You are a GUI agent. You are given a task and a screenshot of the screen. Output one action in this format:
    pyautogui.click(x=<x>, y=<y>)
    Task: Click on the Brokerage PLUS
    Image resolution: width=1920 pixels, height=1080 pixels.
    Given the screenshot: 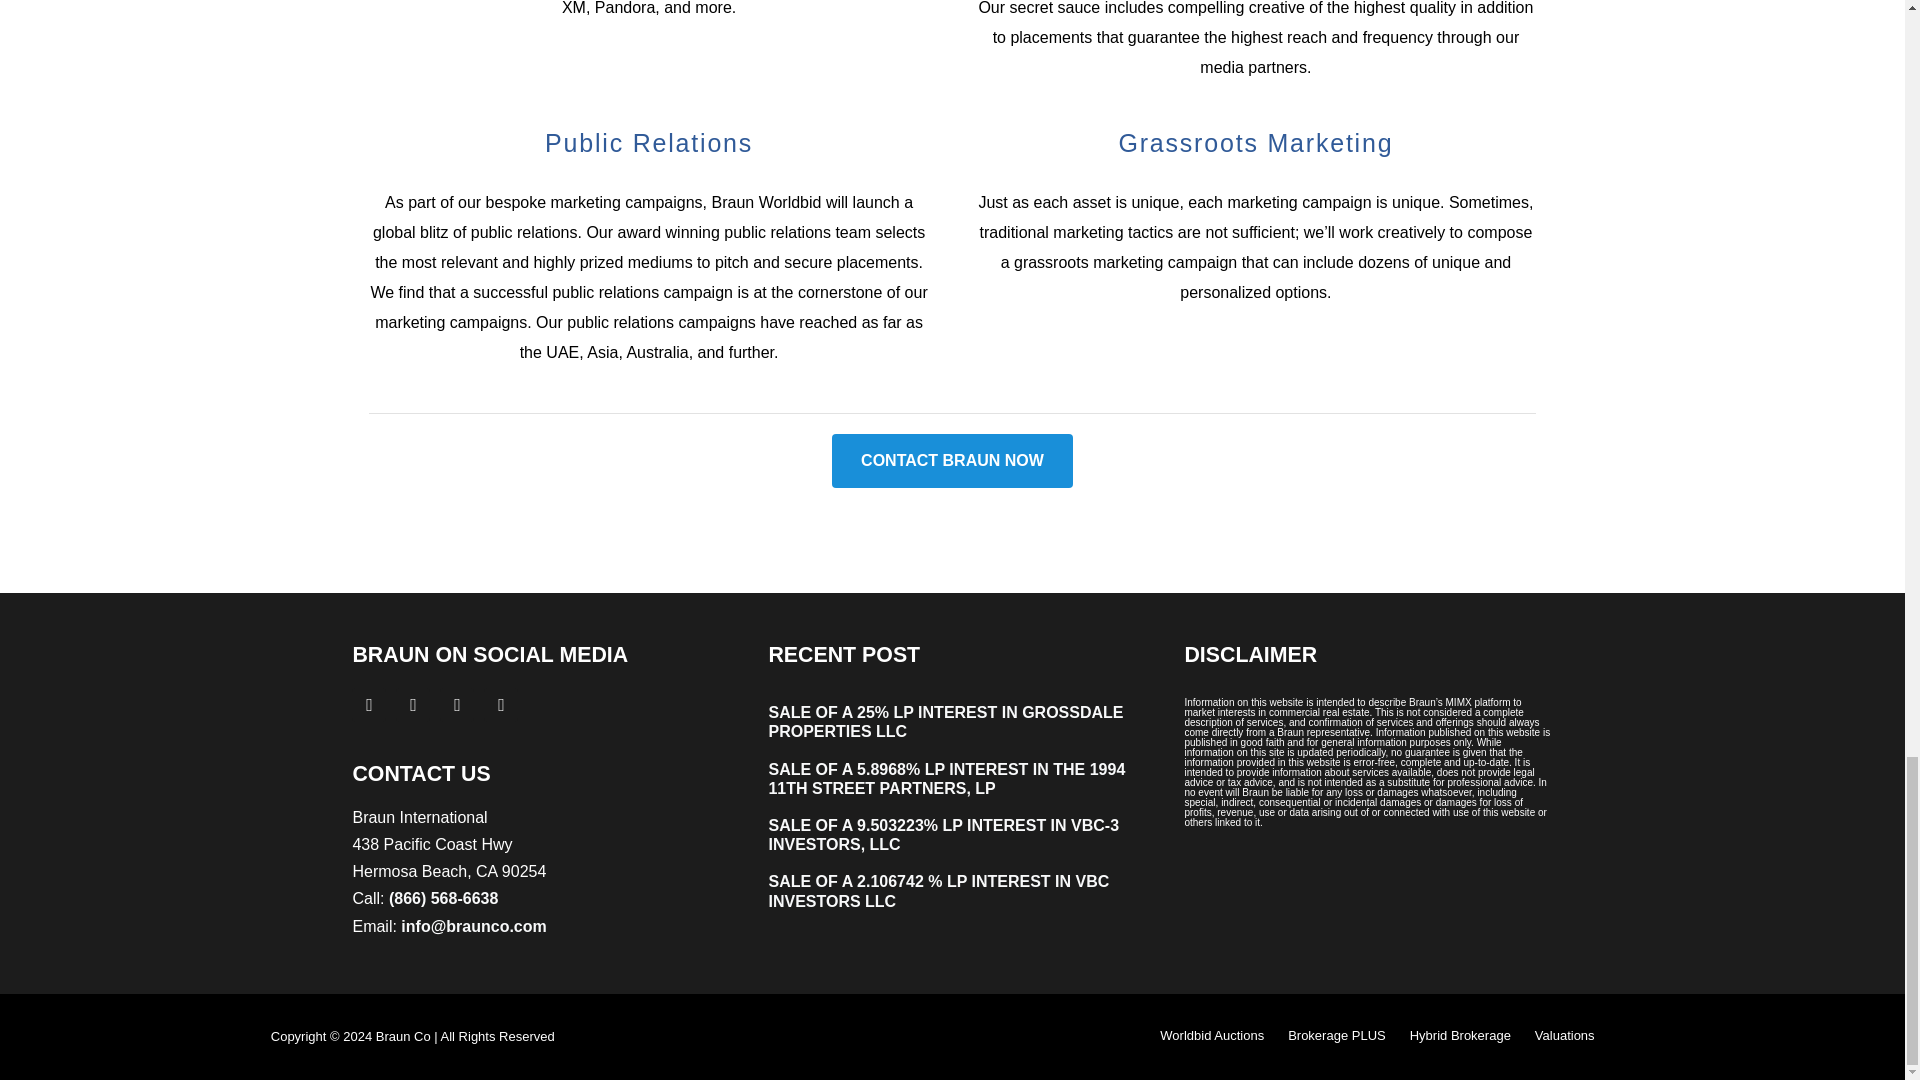 What is the action you would take?
    pyautogui.click(x=1337, y=1037)
    